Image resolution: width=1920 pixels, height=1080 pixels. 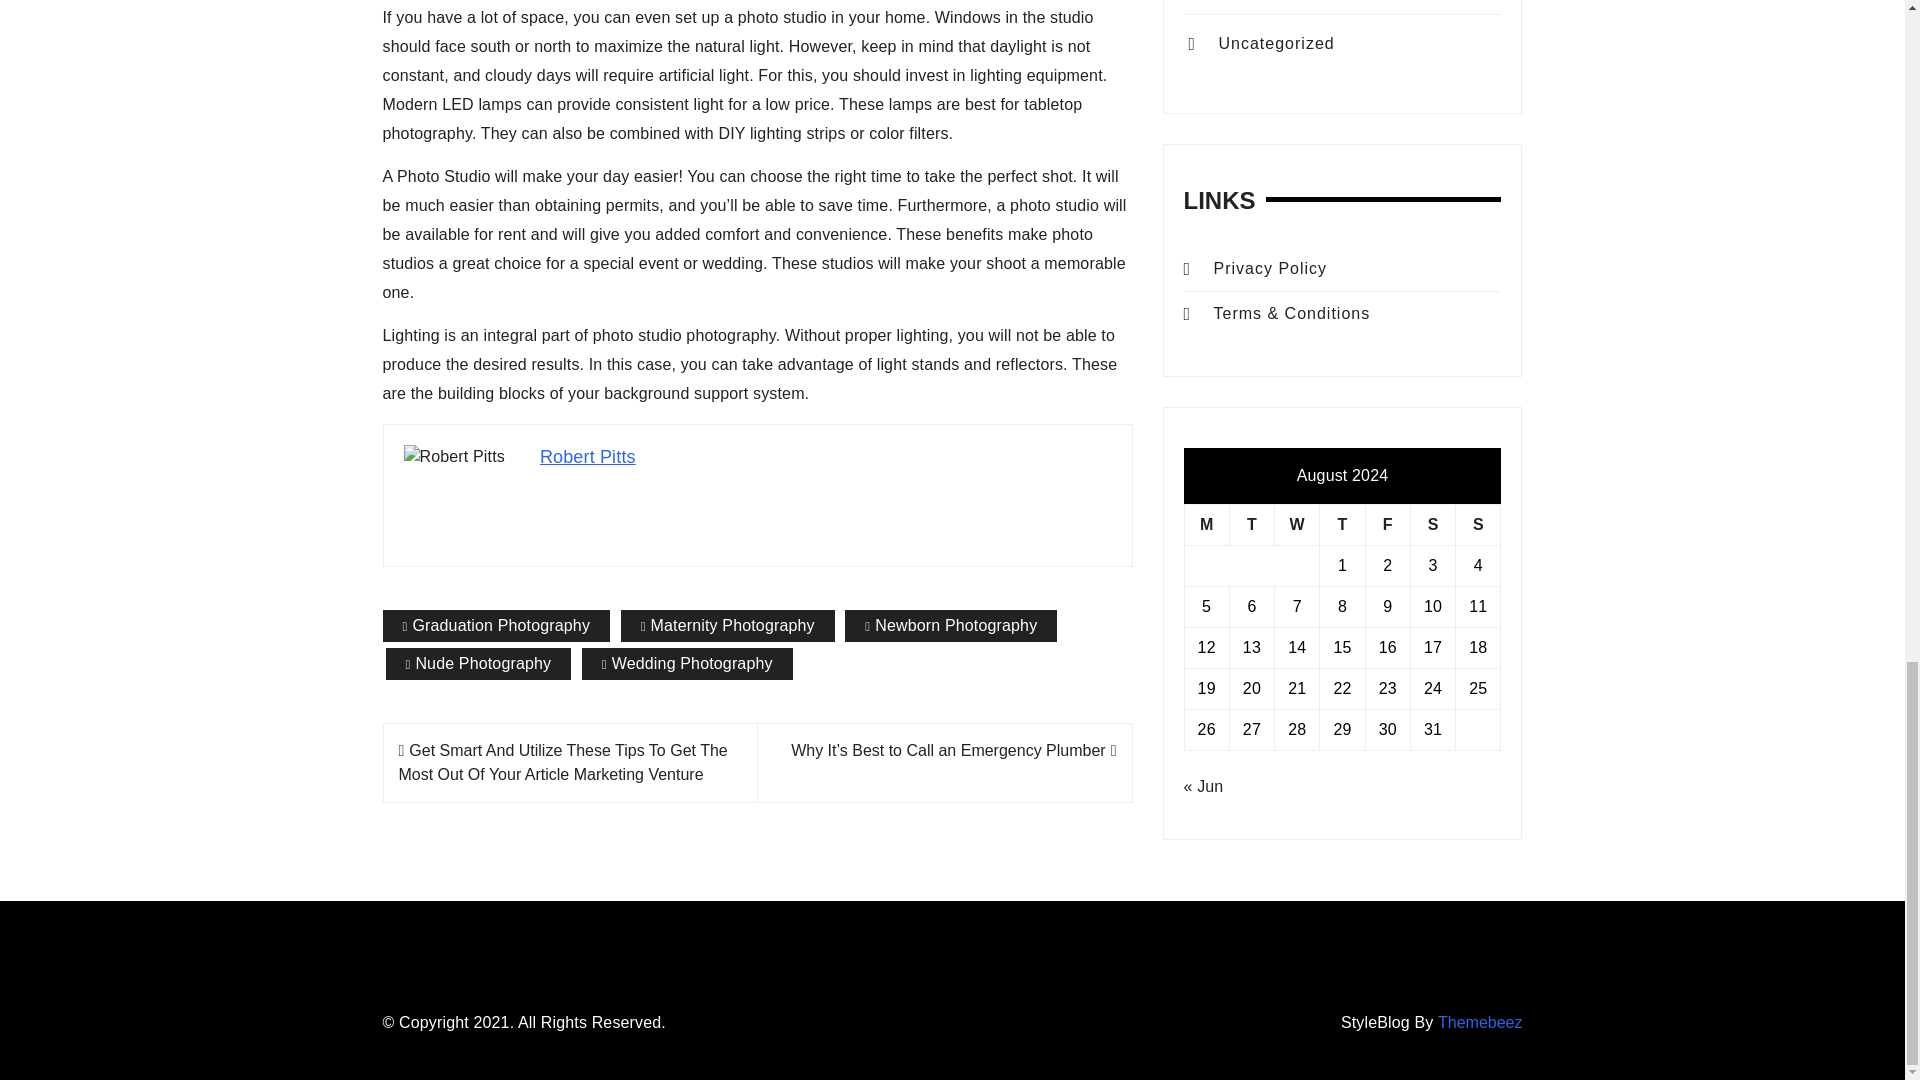 I want to click on Wedding Photography, so click(x=686, y=664).